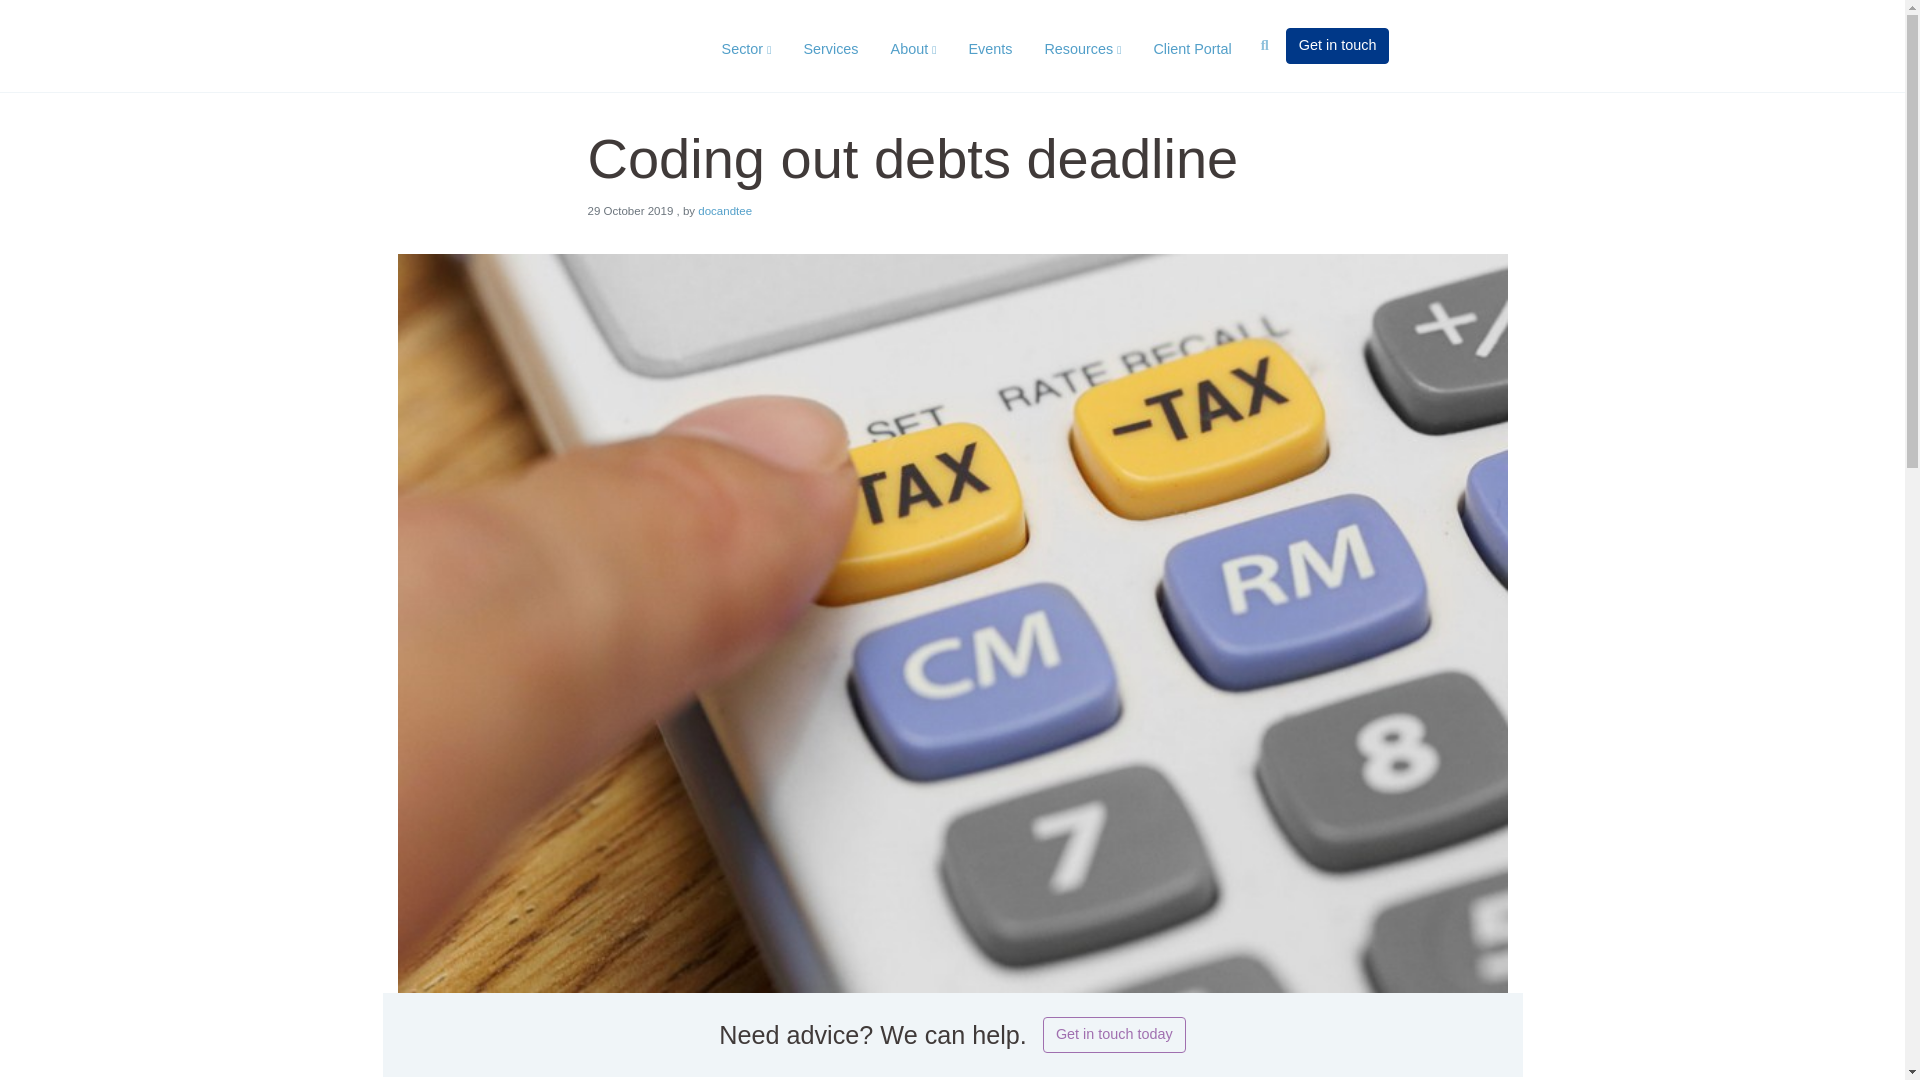 The height and width of the screenshot is (1080, 1920). I want to click on Resources, so click(1082, 50).